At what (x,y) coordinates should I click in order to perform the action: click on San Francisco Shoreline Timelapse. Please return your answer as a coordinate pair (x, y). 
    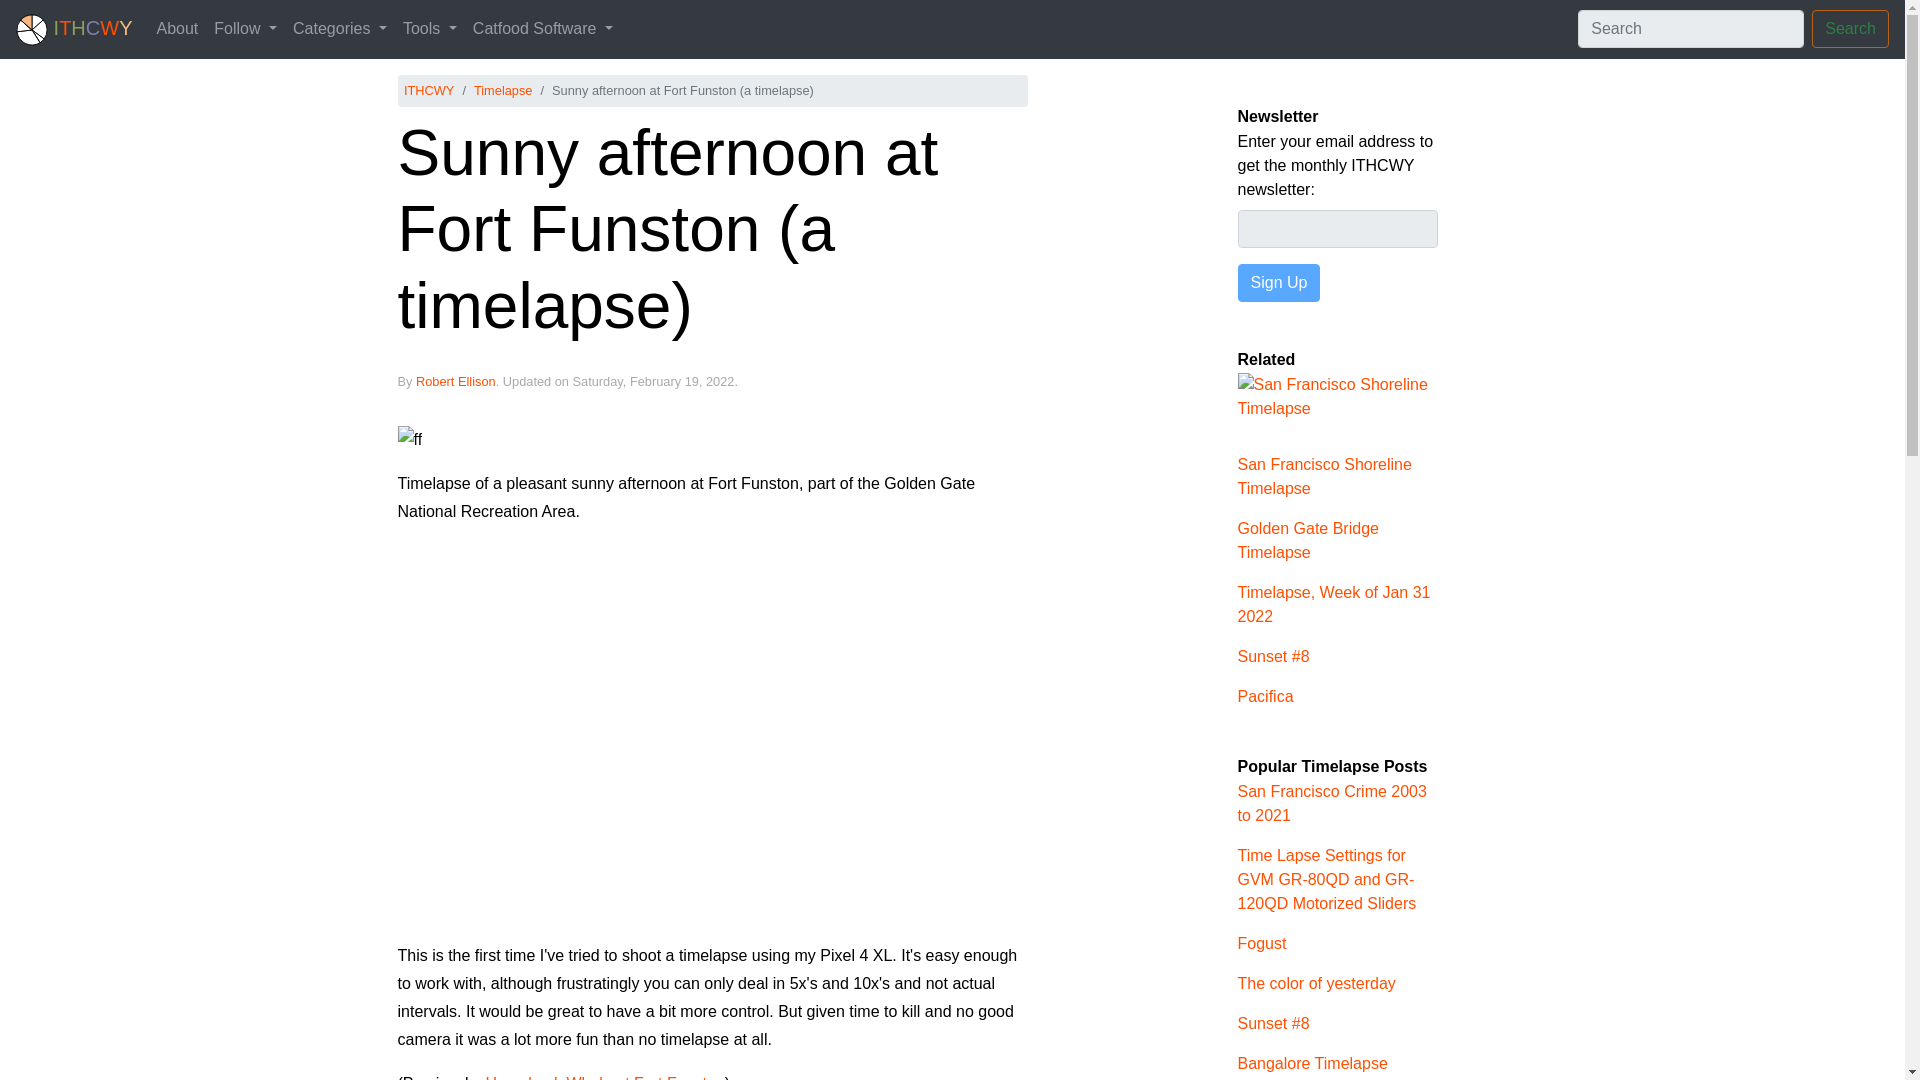
    Looking at the image, I should click on (1338, 411).